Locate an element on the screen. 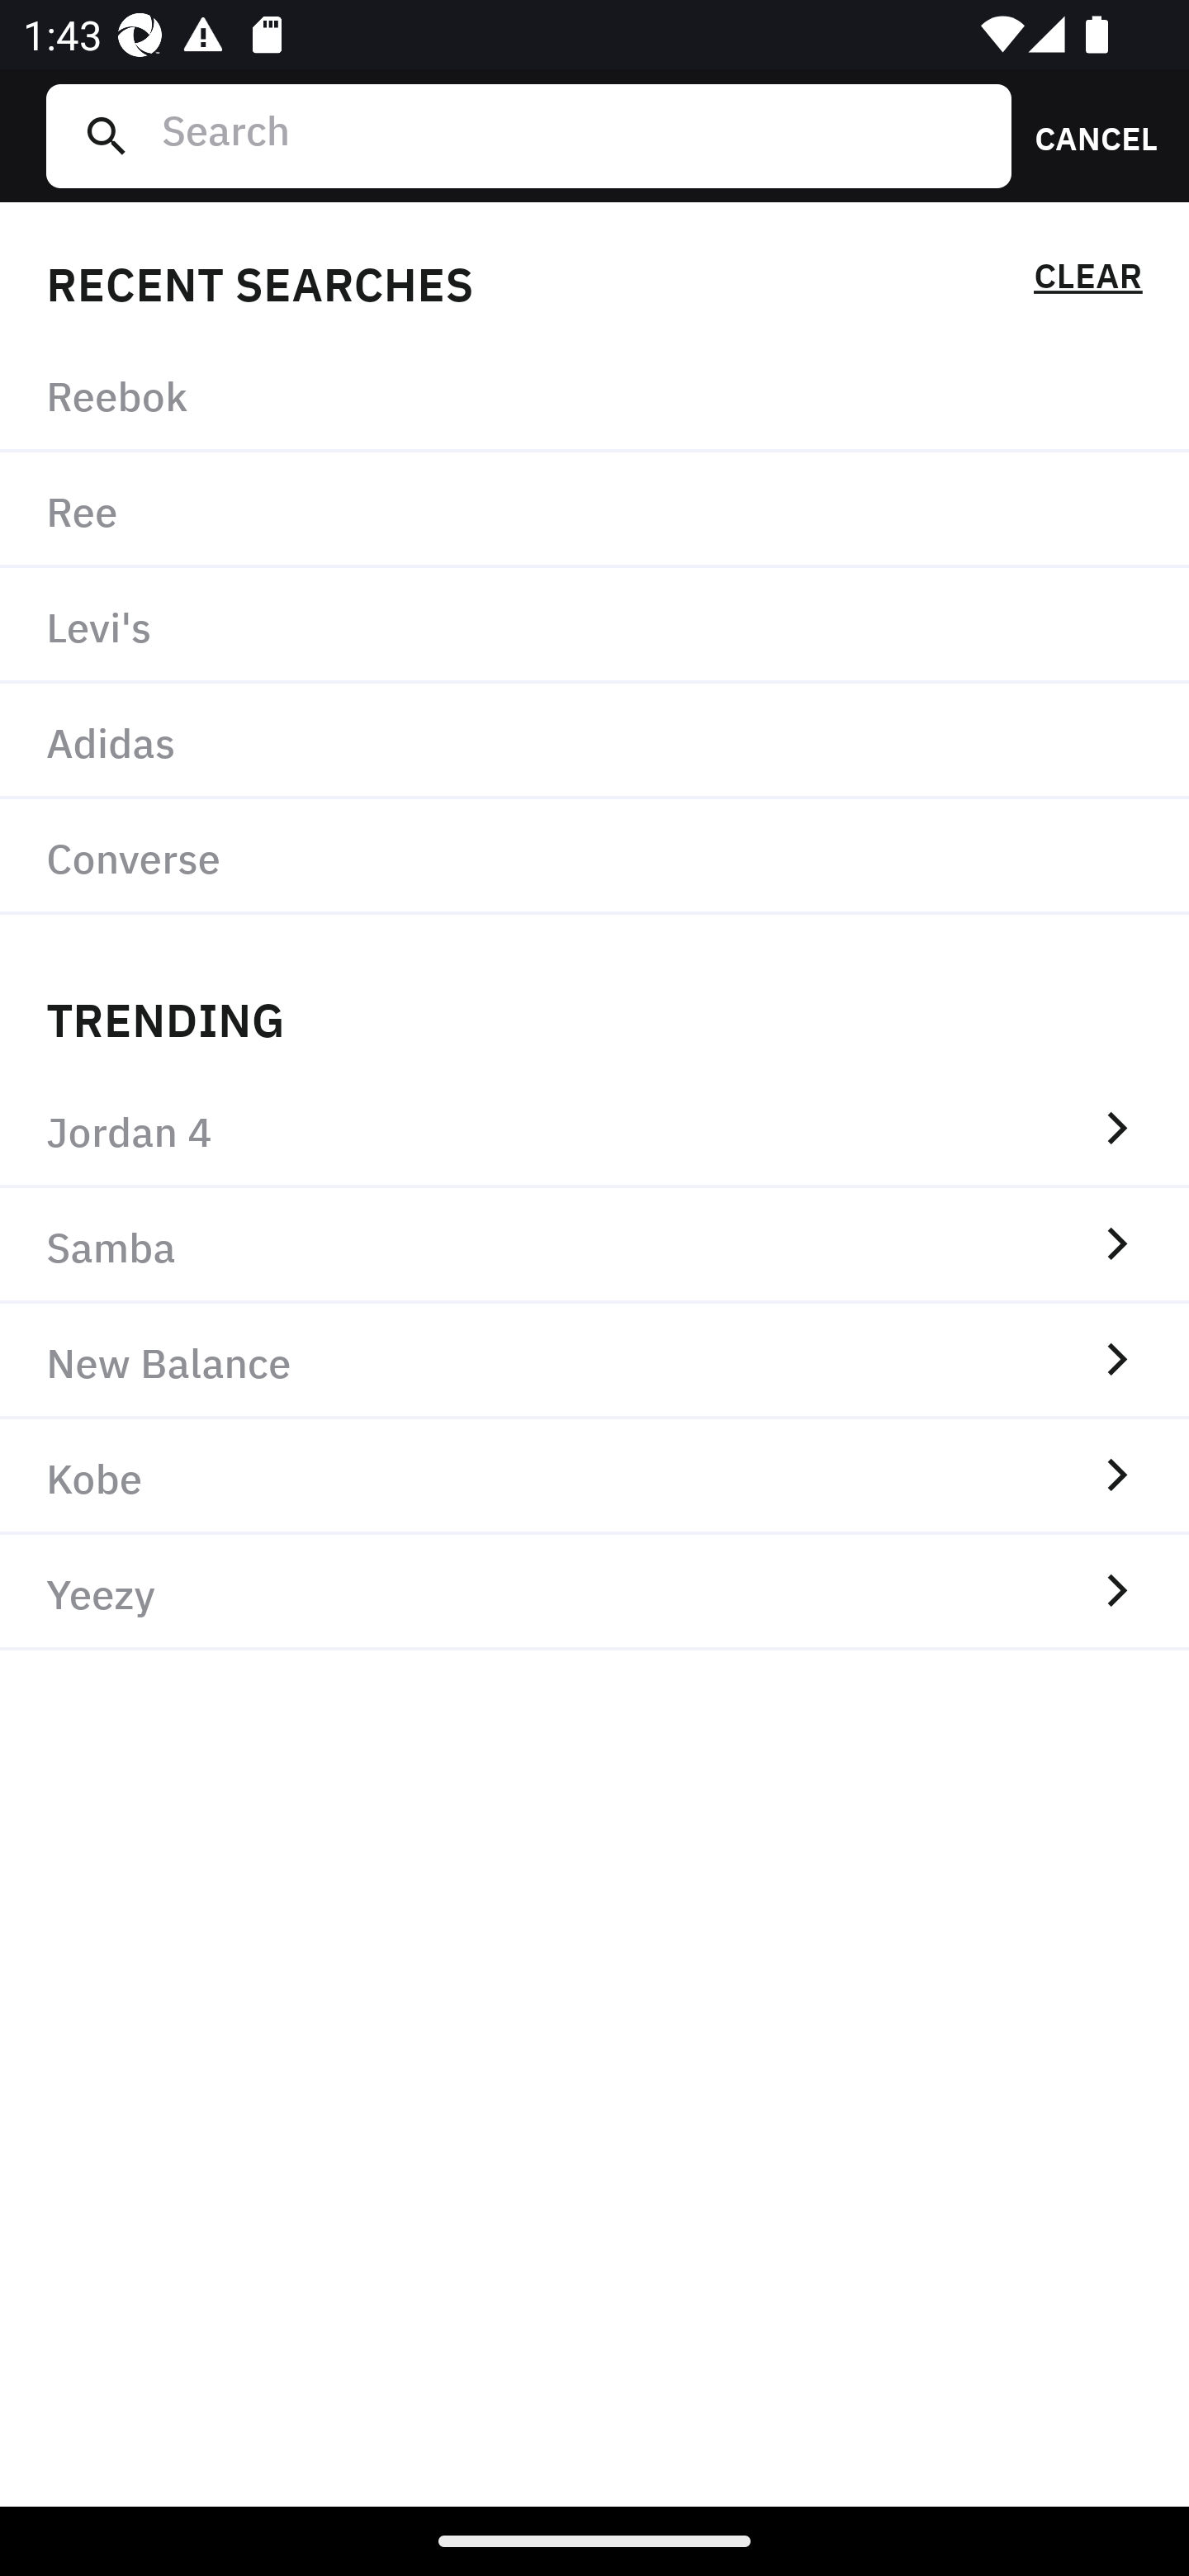 The image size is (1189, 2576). Yeezy  is located at coordinates (594, 1593).